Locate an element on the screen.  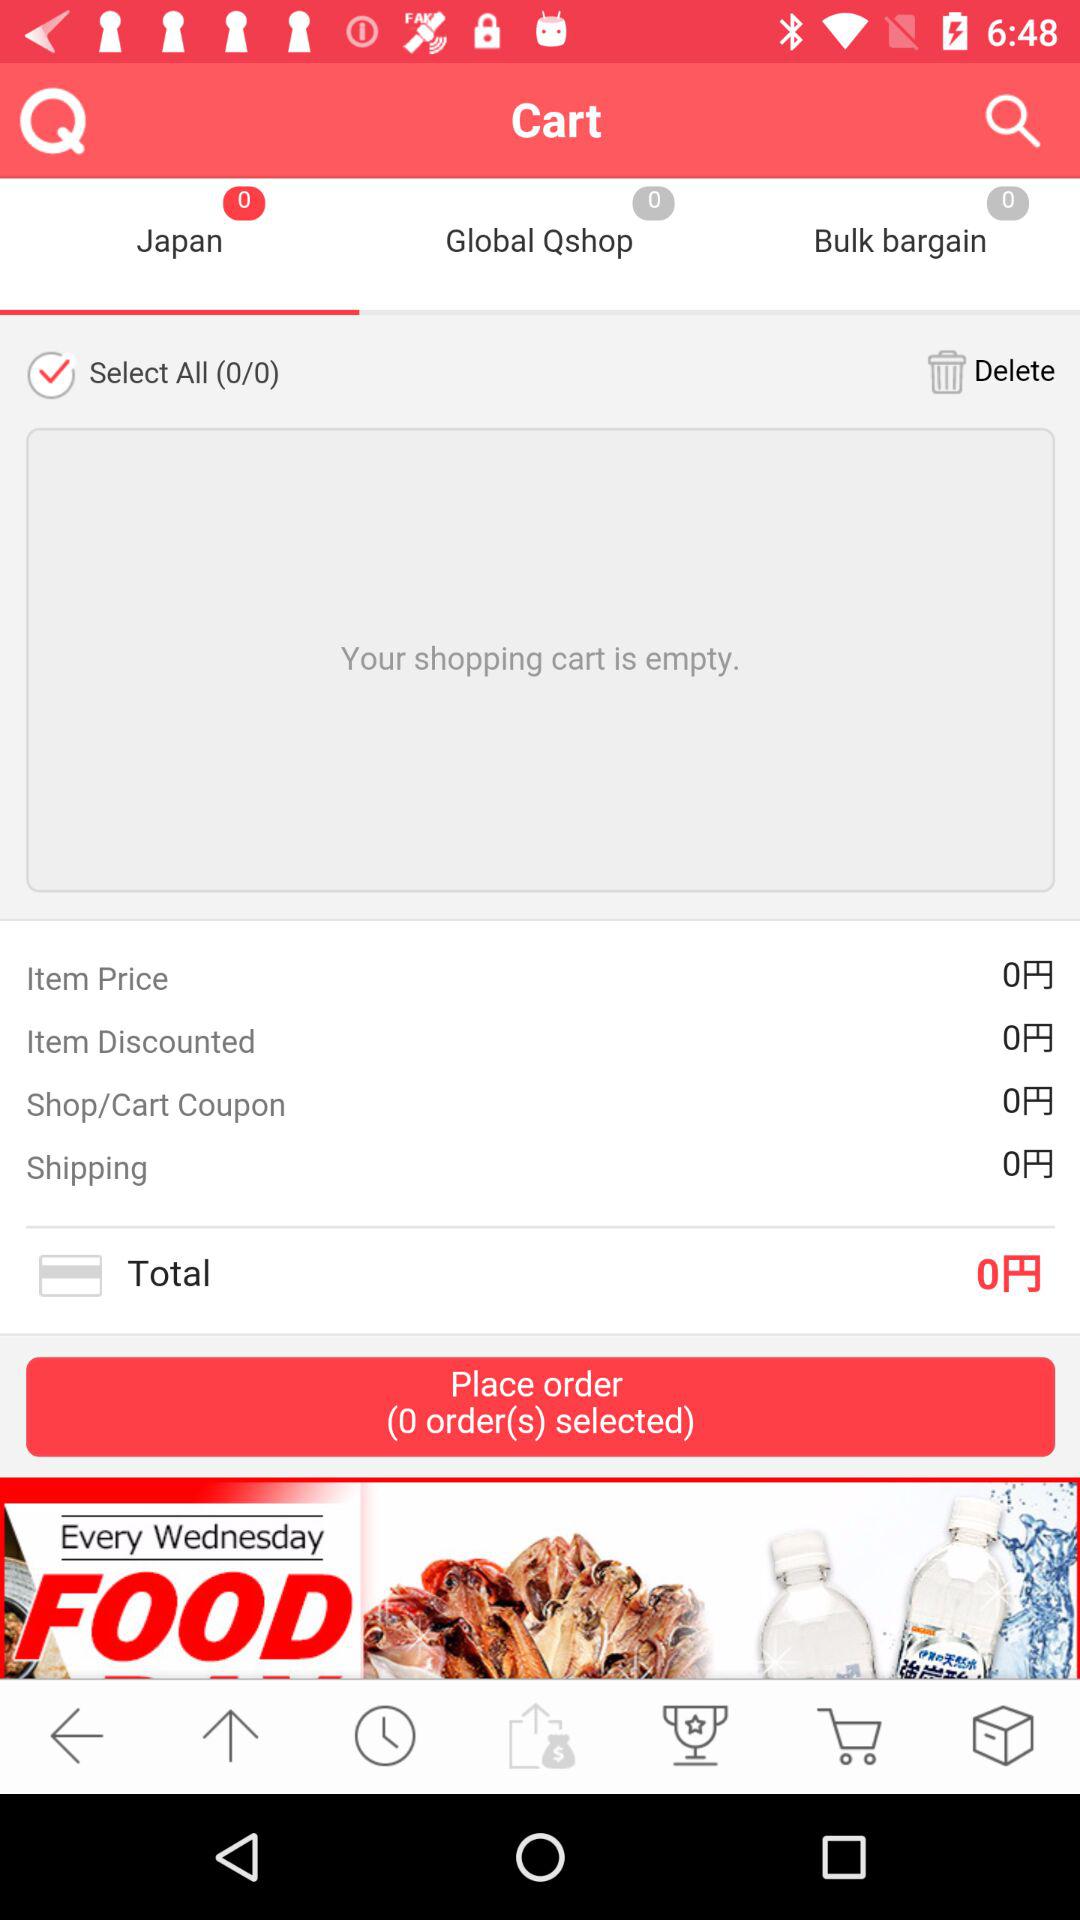
shopping cart is located at coordinates (848, 1736).